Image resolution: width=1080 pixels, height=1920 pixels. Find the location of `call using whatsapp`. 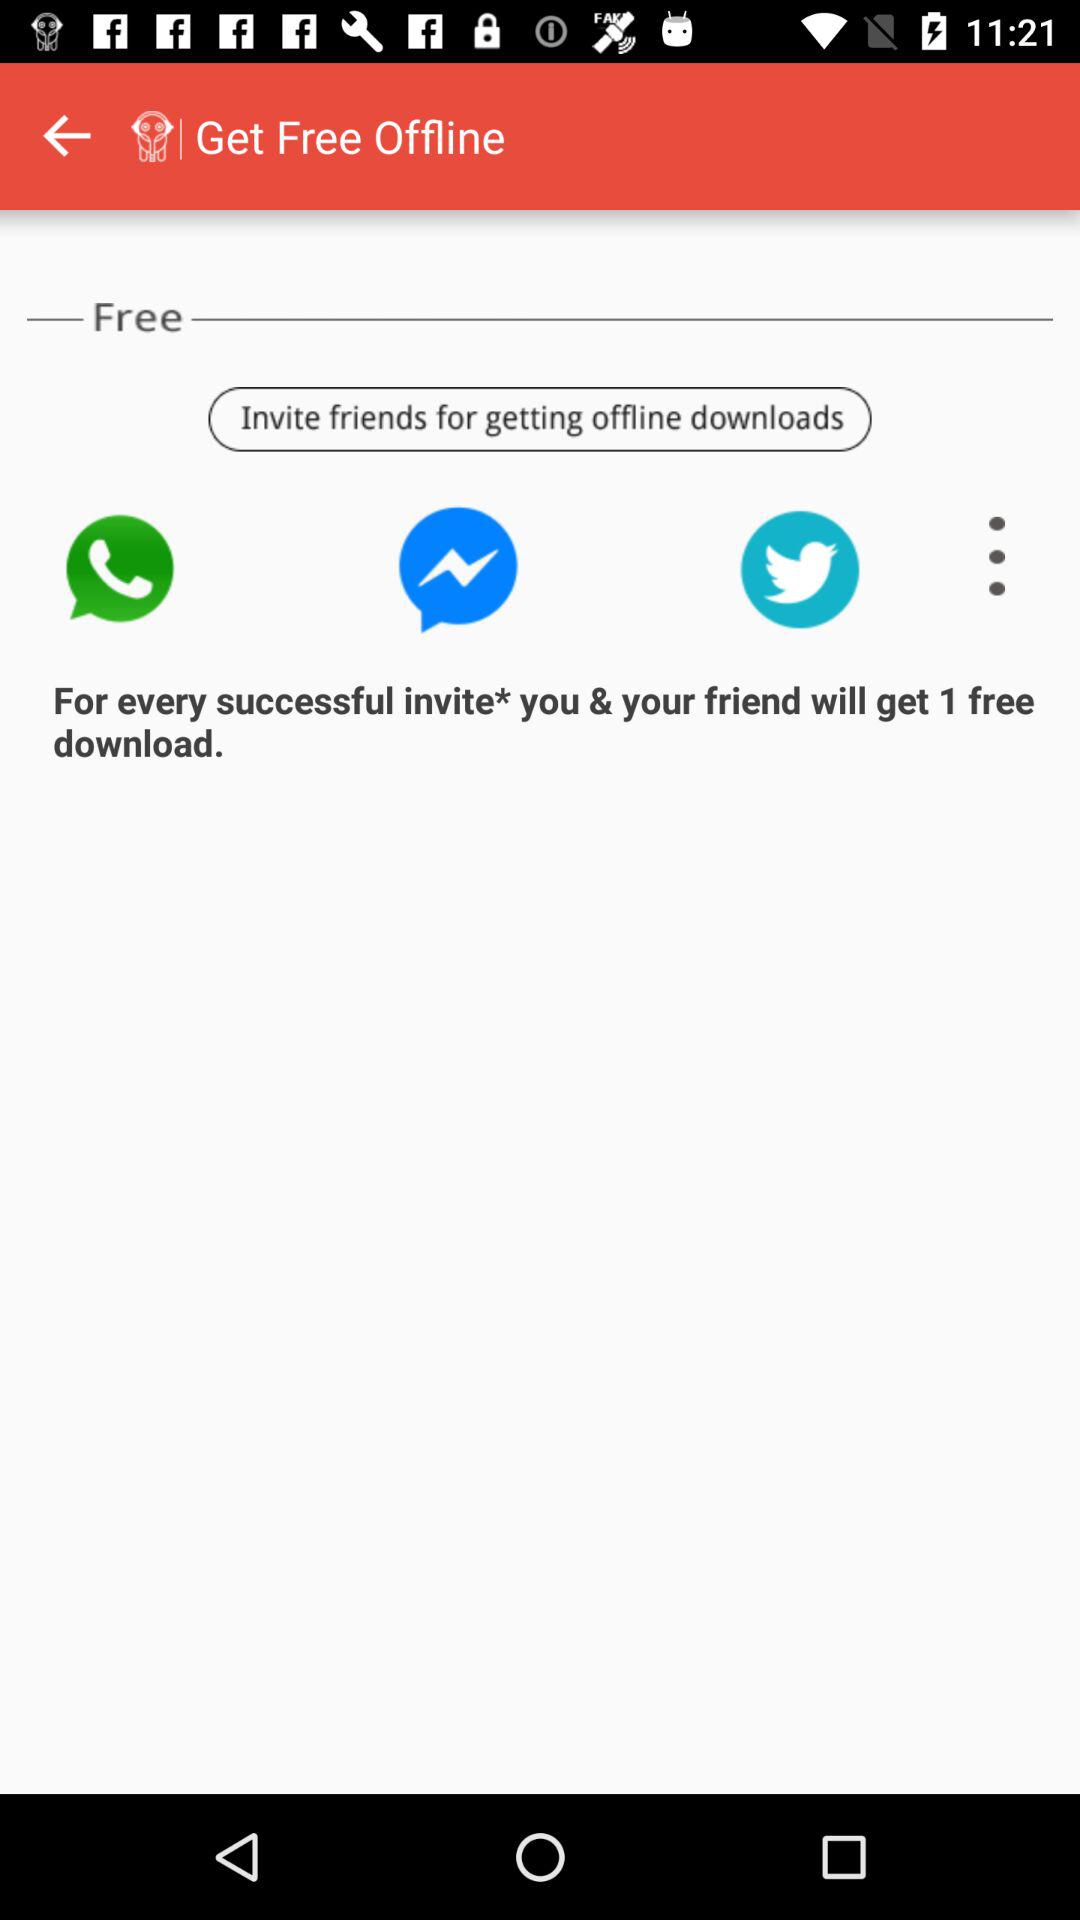

call using whatsapp is located at coordinates (118, 570).